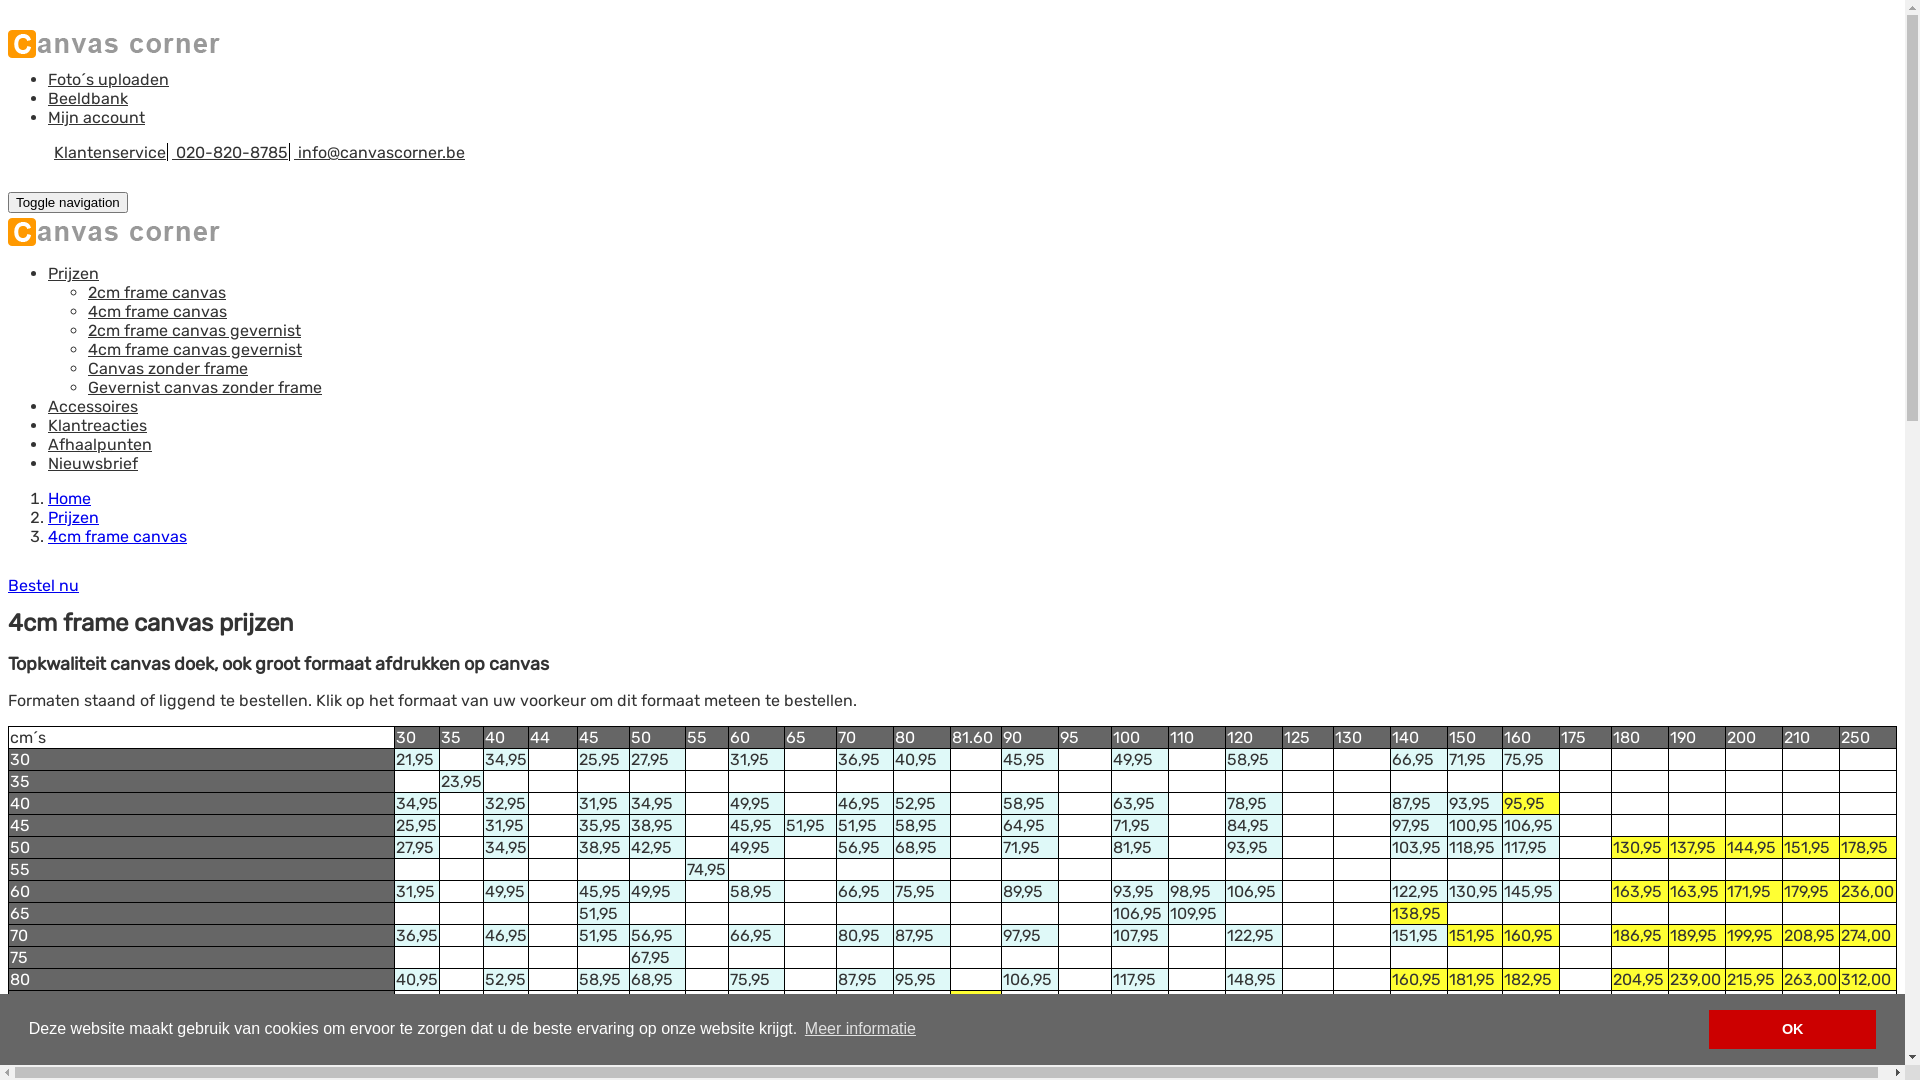 The width and height of the screenshot is (1920, 1080). What do you see at coordinates (157, 292) in the screenshot?
I see `2cm frame canvas` at bounding box center [157, 292].